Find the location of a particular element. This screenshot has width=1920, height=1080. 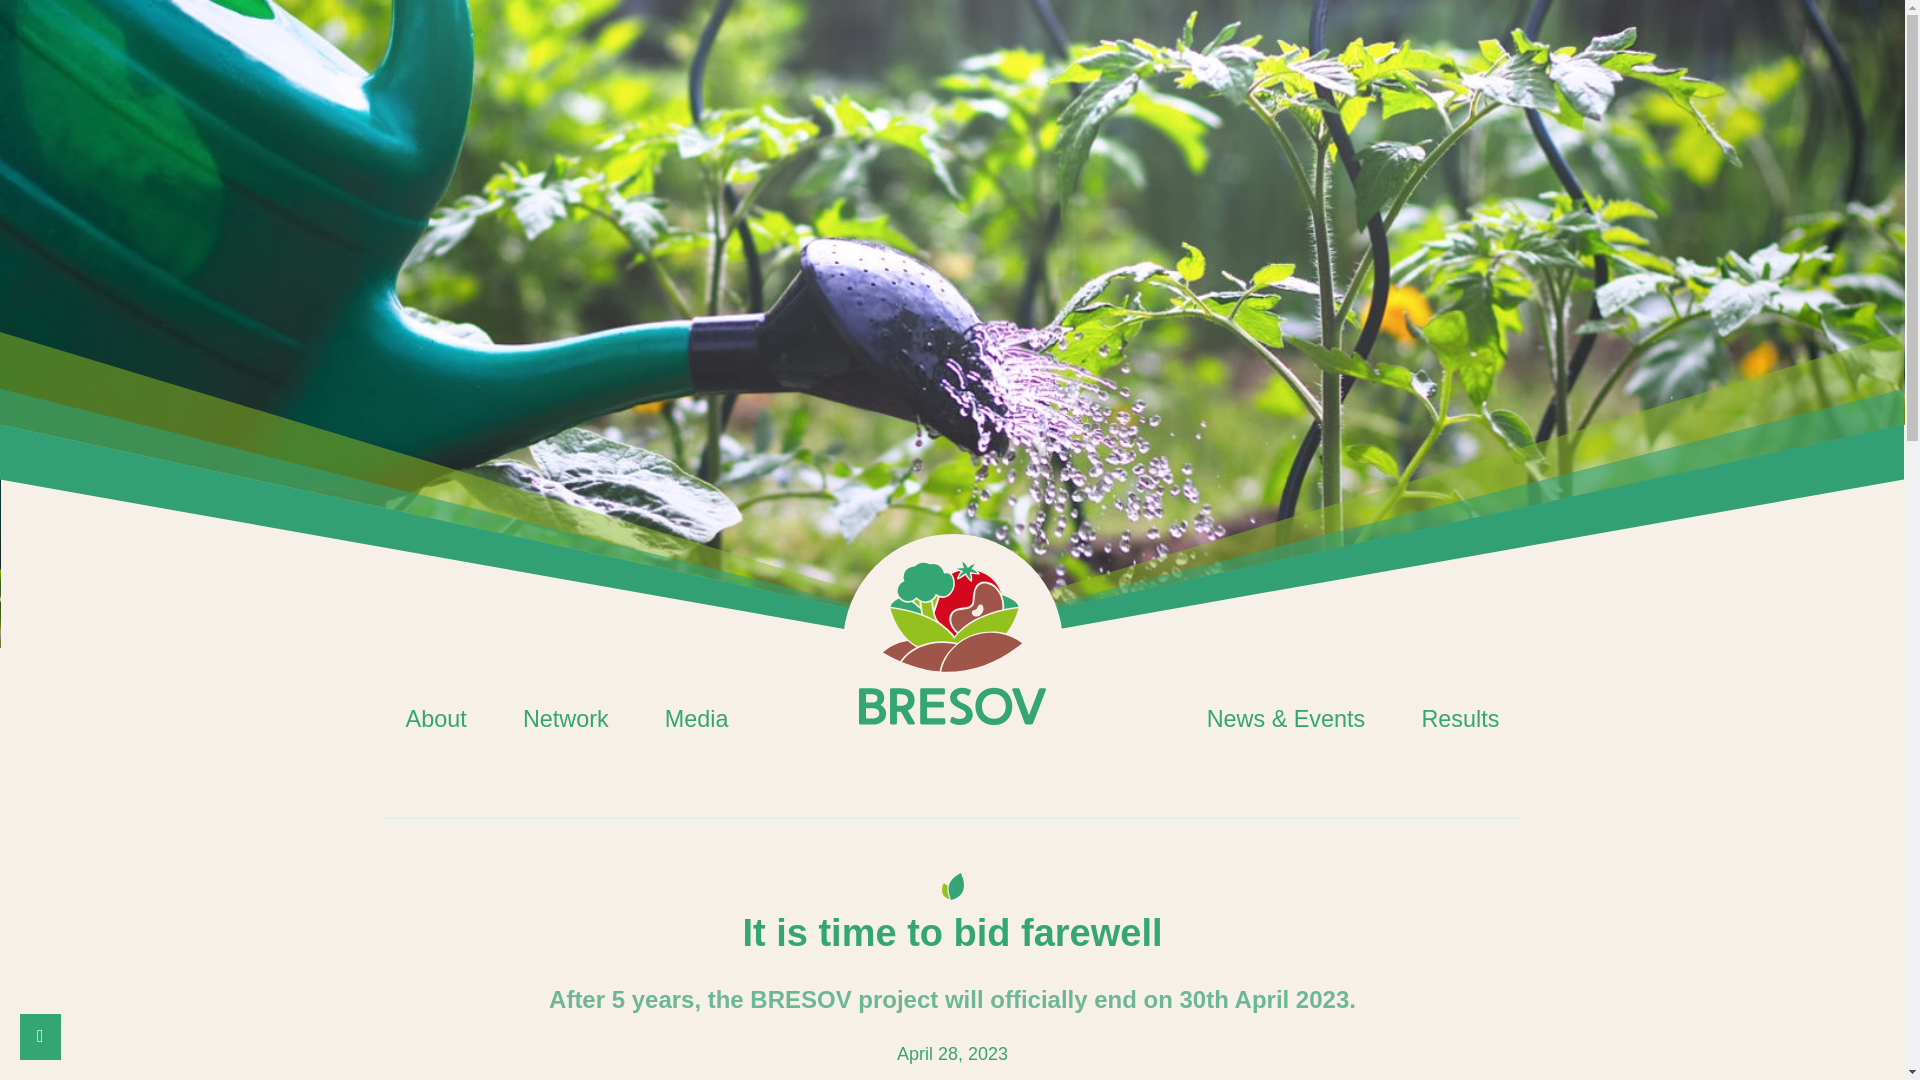

About is located at coordinates (436, 719).